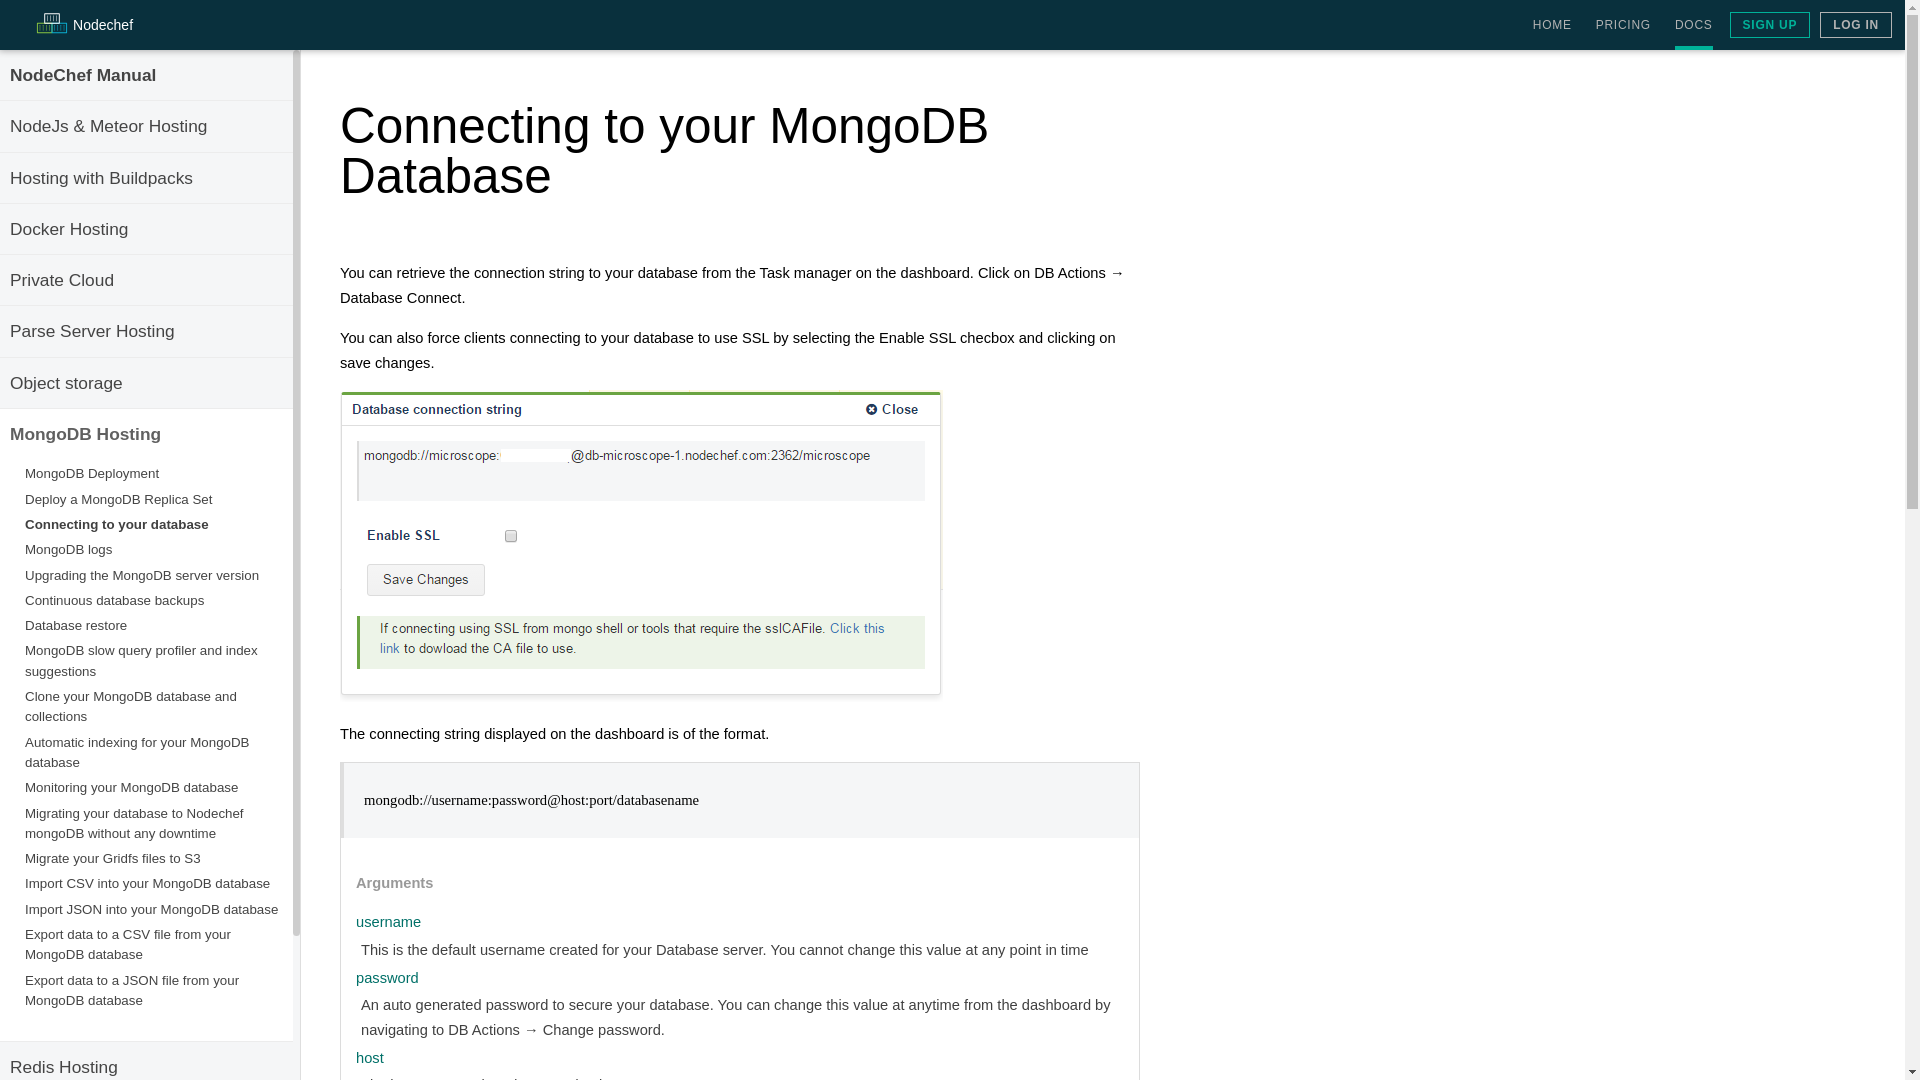 The width and height of the screenshot is (1920, 1080). What do you see at coordinates (1623, 25) in the screenshot?
I see `PRICING` at bounding box center [1623, 25].